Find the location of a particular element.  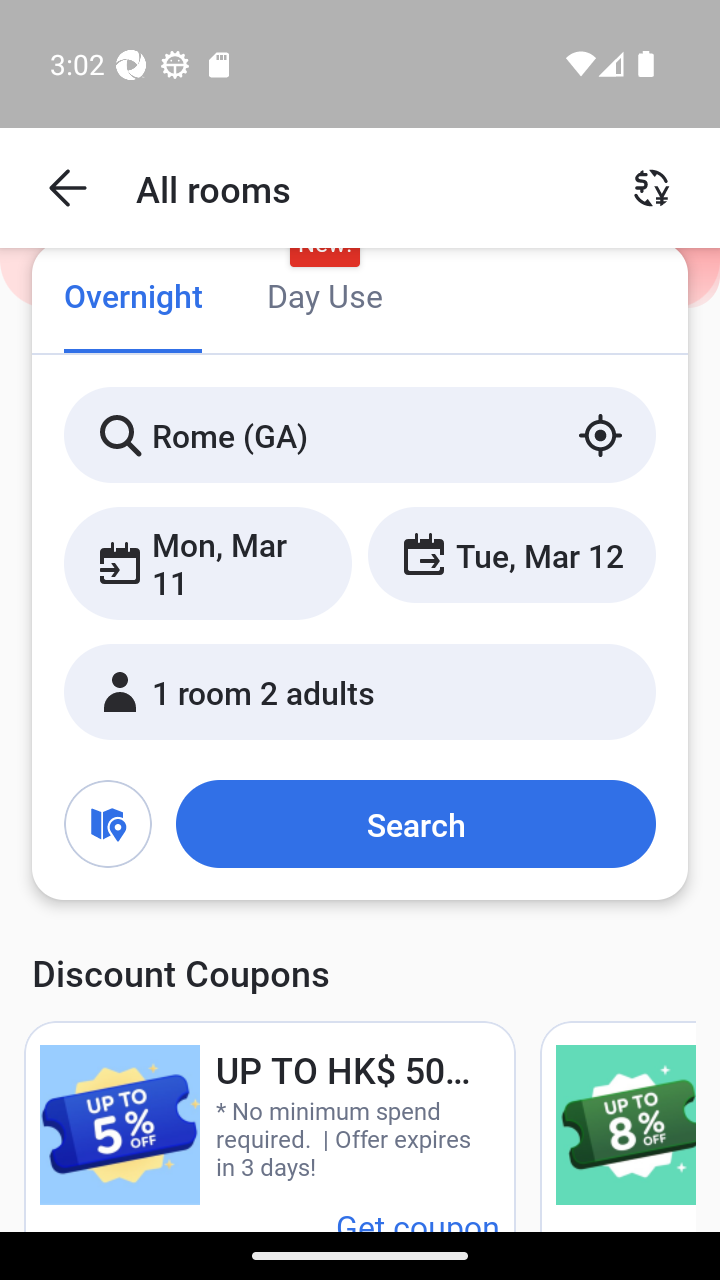

Tue, Mar 12 is located at coordinates (511, 554).